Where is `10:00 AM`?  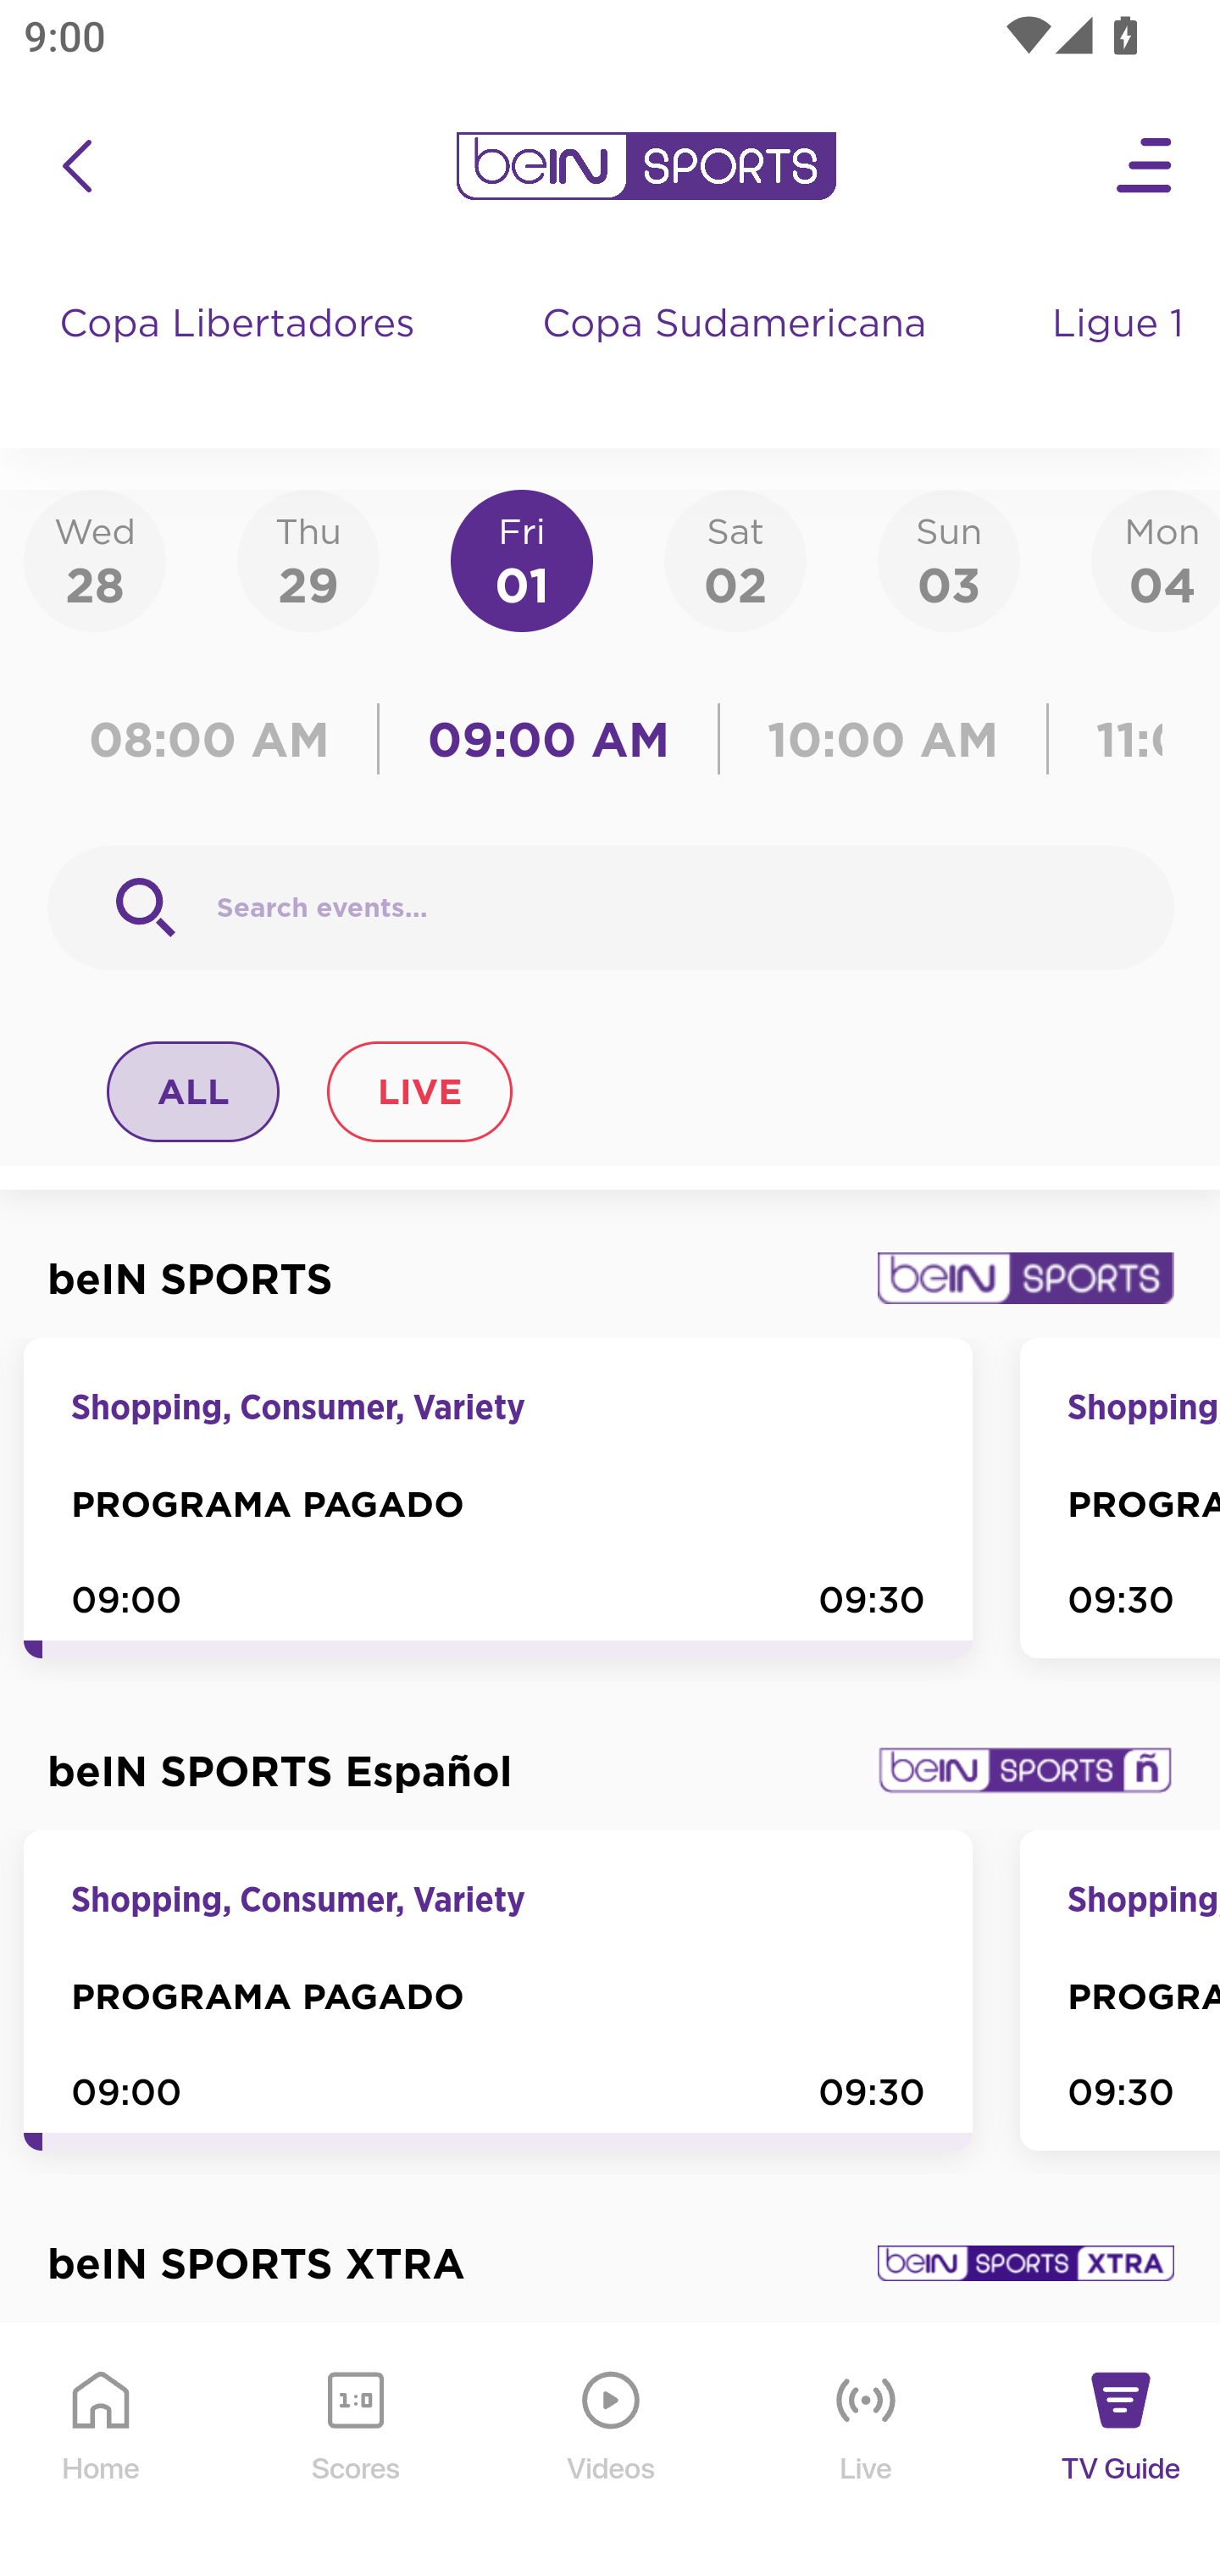 10:00 AM is located at coordinates (883, 739).